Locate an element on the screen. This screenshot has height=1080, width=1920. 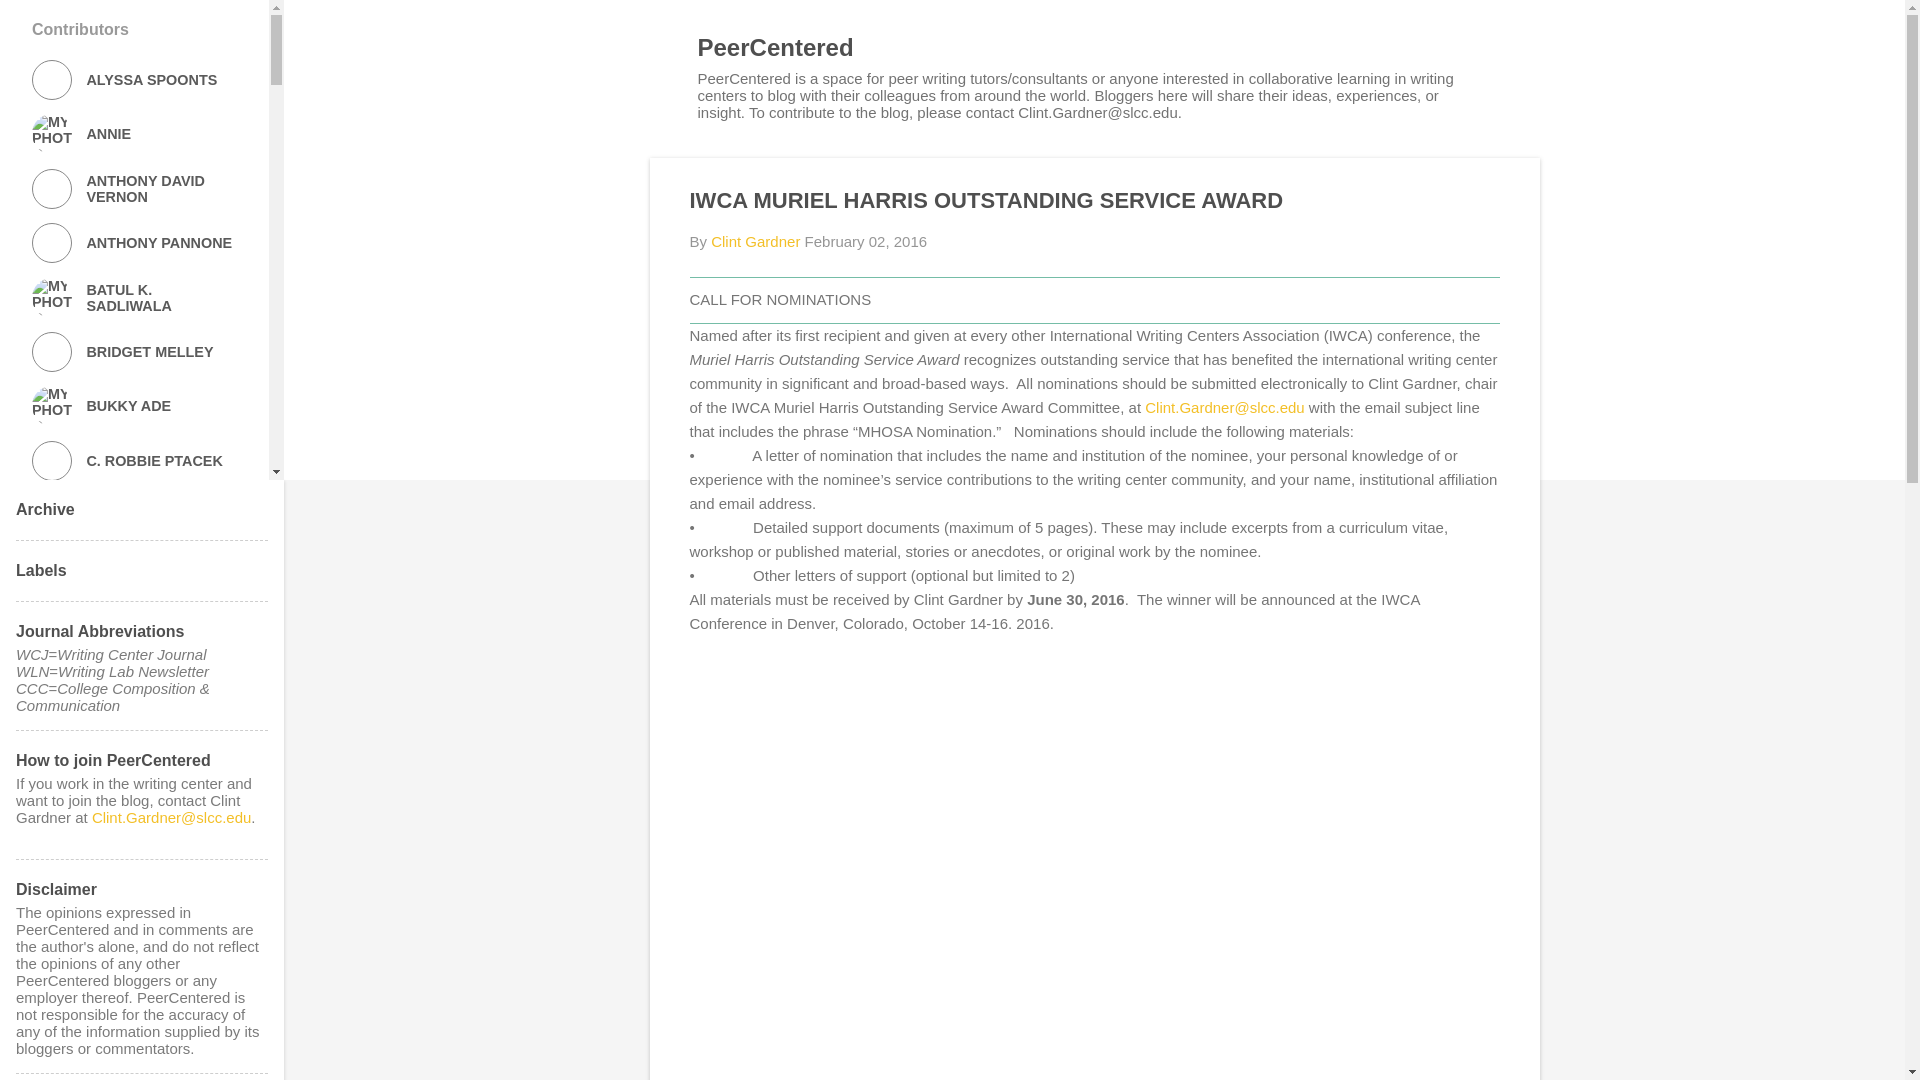
ANTHONY PANNONE is located at coordinates (134, 242).